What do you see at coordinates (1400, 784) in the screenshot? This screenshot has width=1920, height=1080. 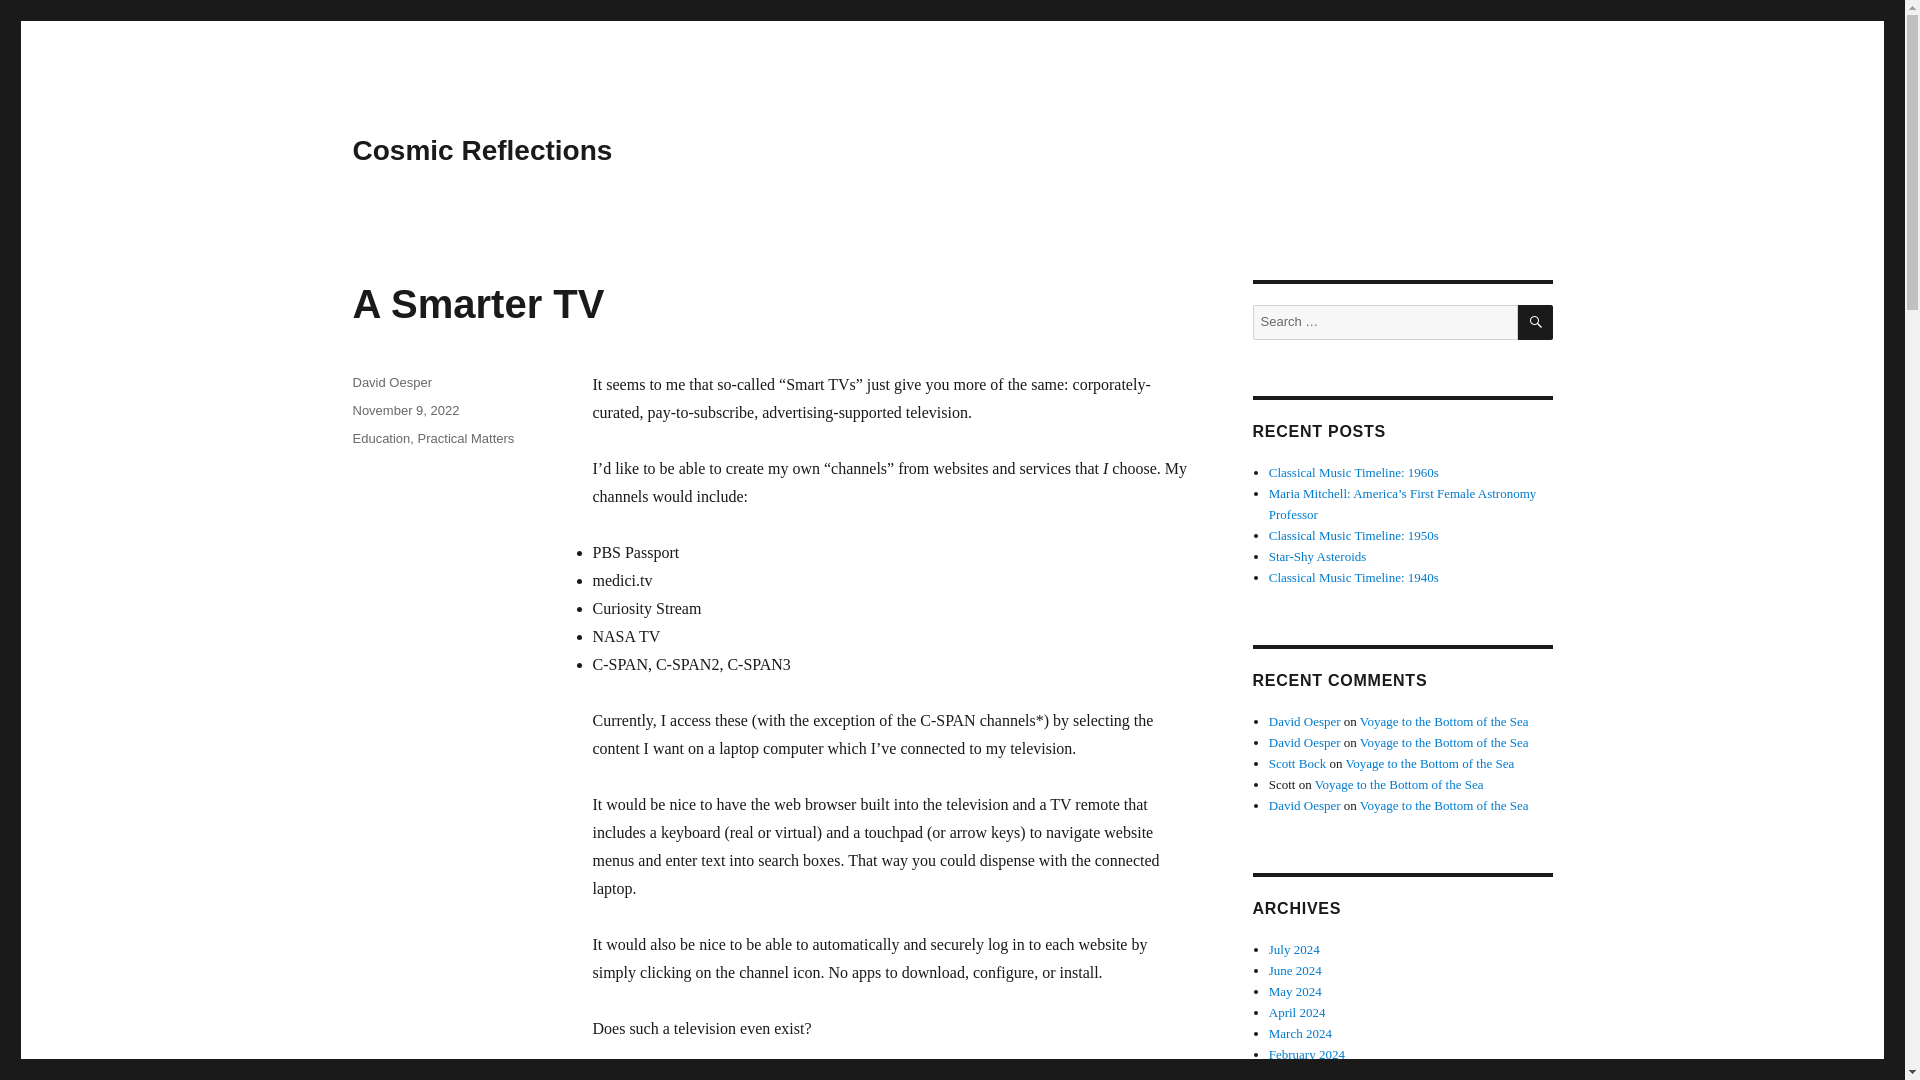 I see `Voyage to the Bottom of the Sea` at bounding box center [1400, 784].